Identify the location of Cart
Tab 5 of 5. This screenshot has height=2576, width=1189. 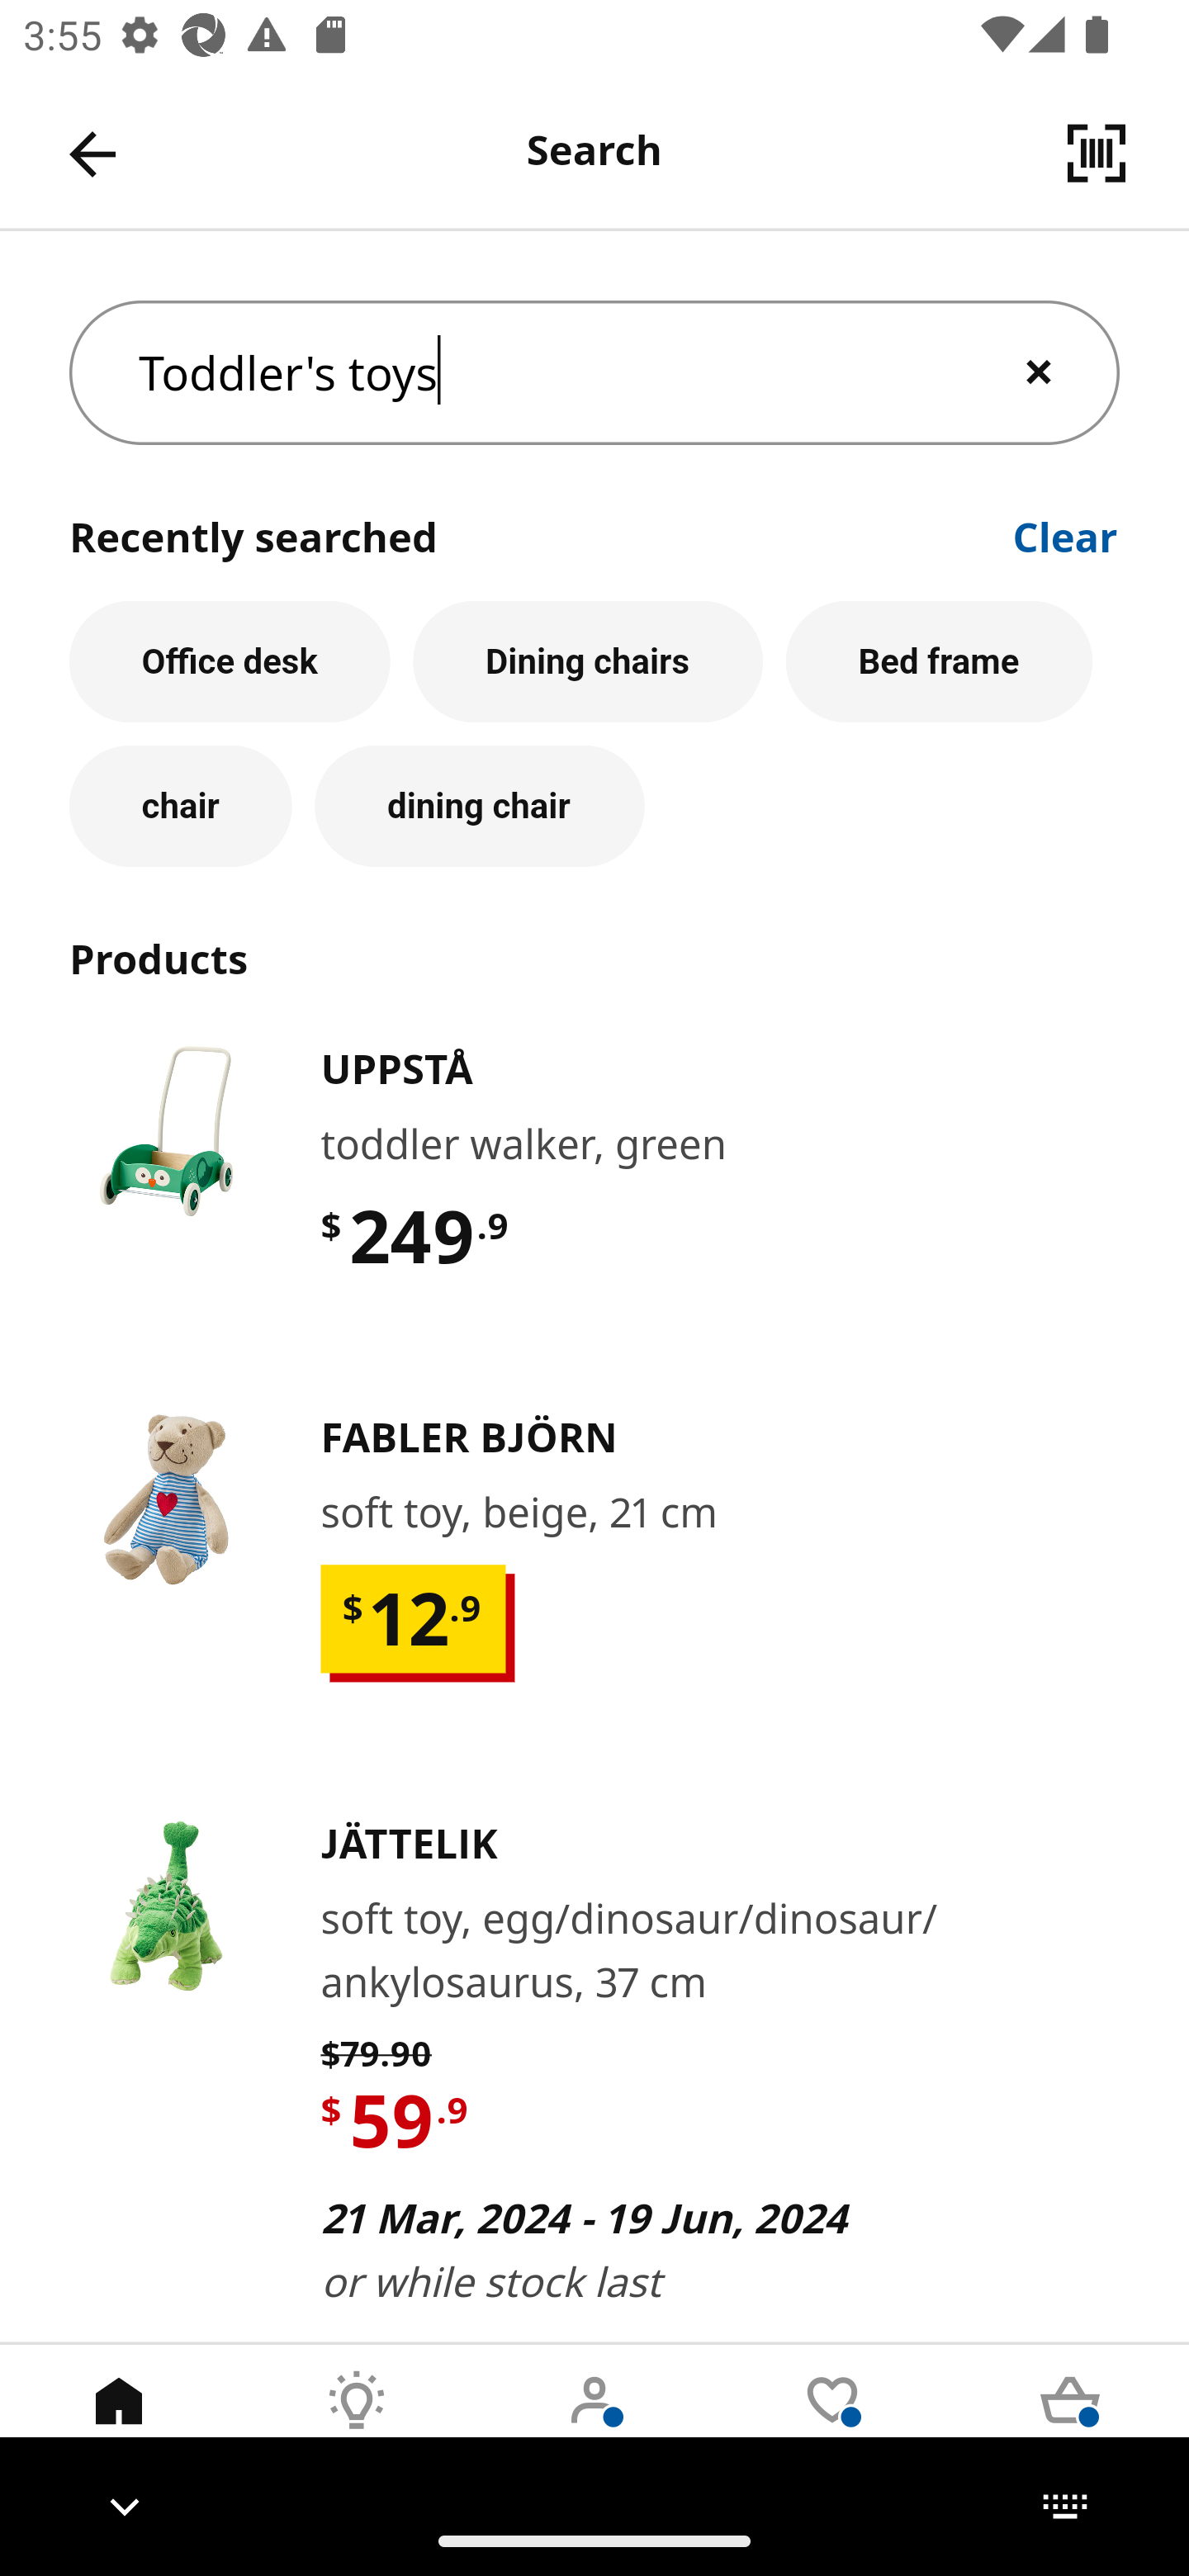
(1070, 2425).